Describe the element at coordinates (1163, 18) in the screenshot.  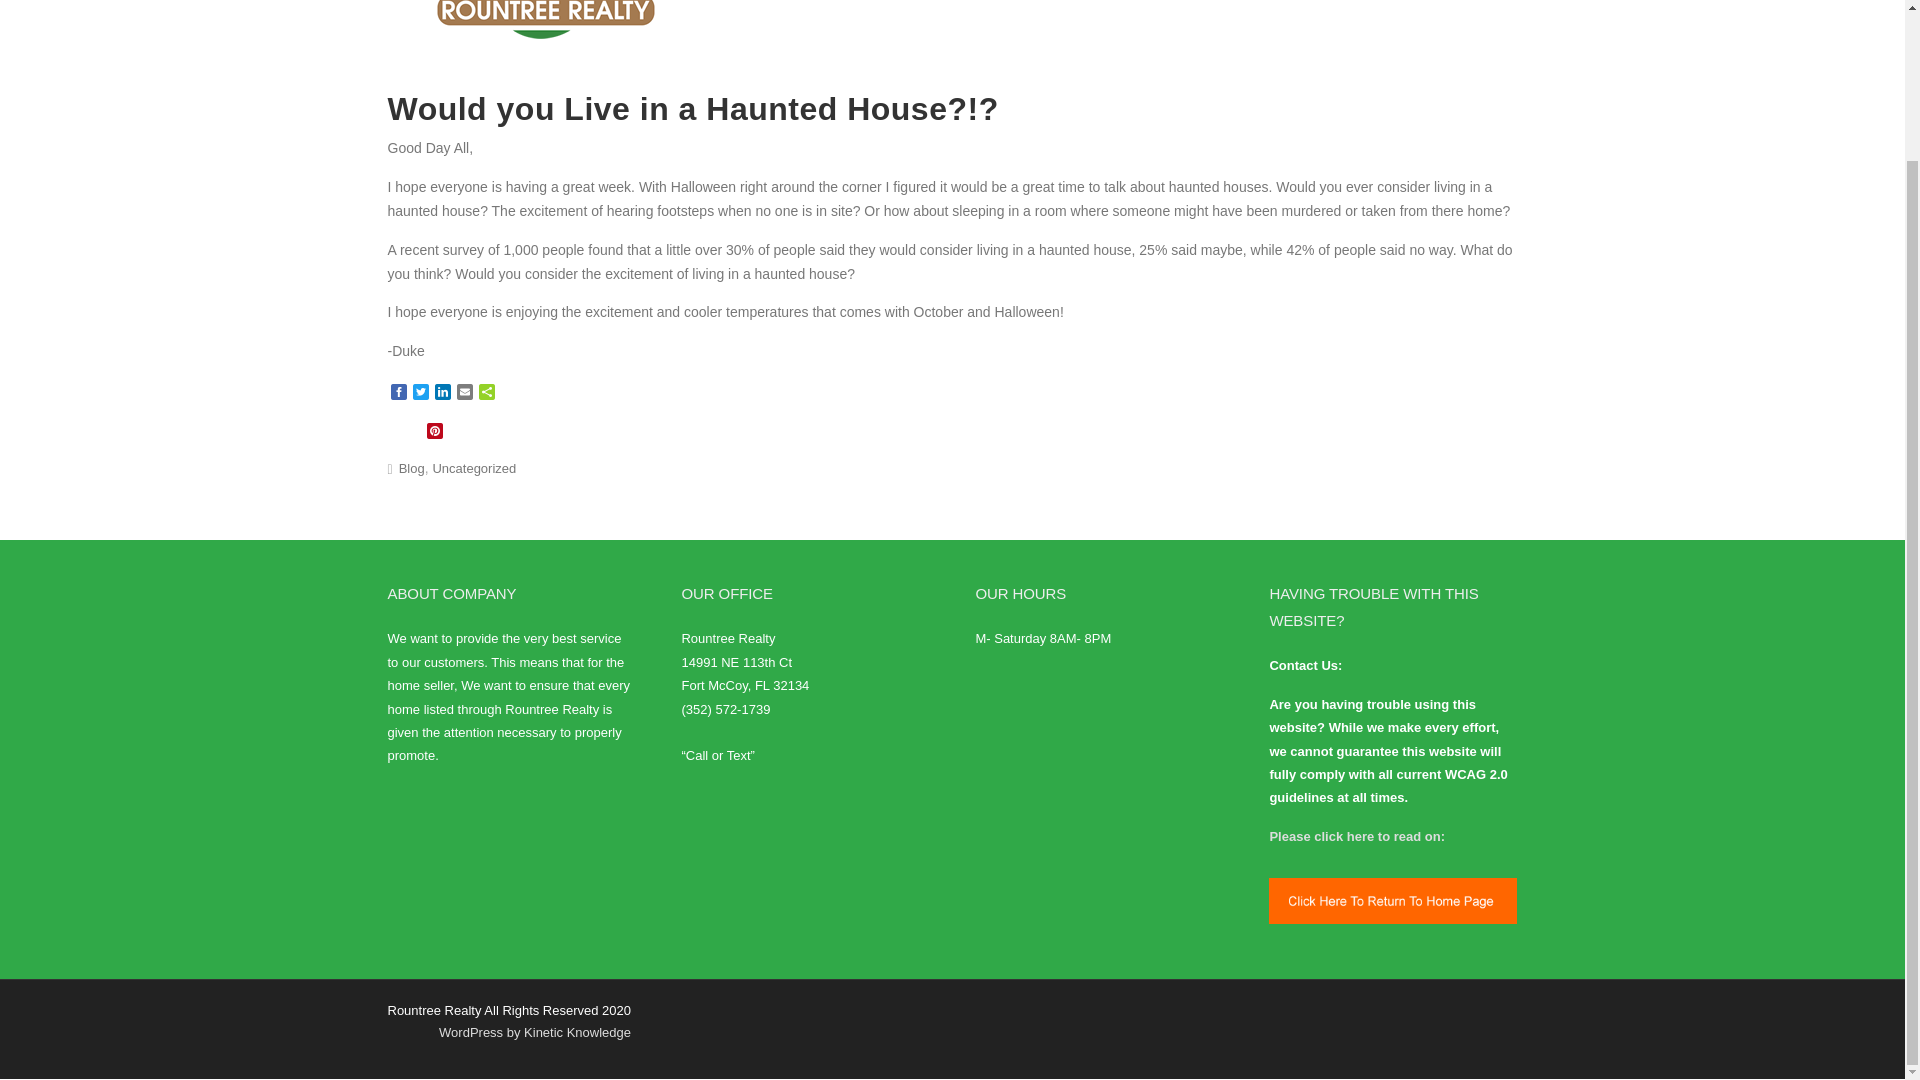
I see `LISTINGS` at that location.